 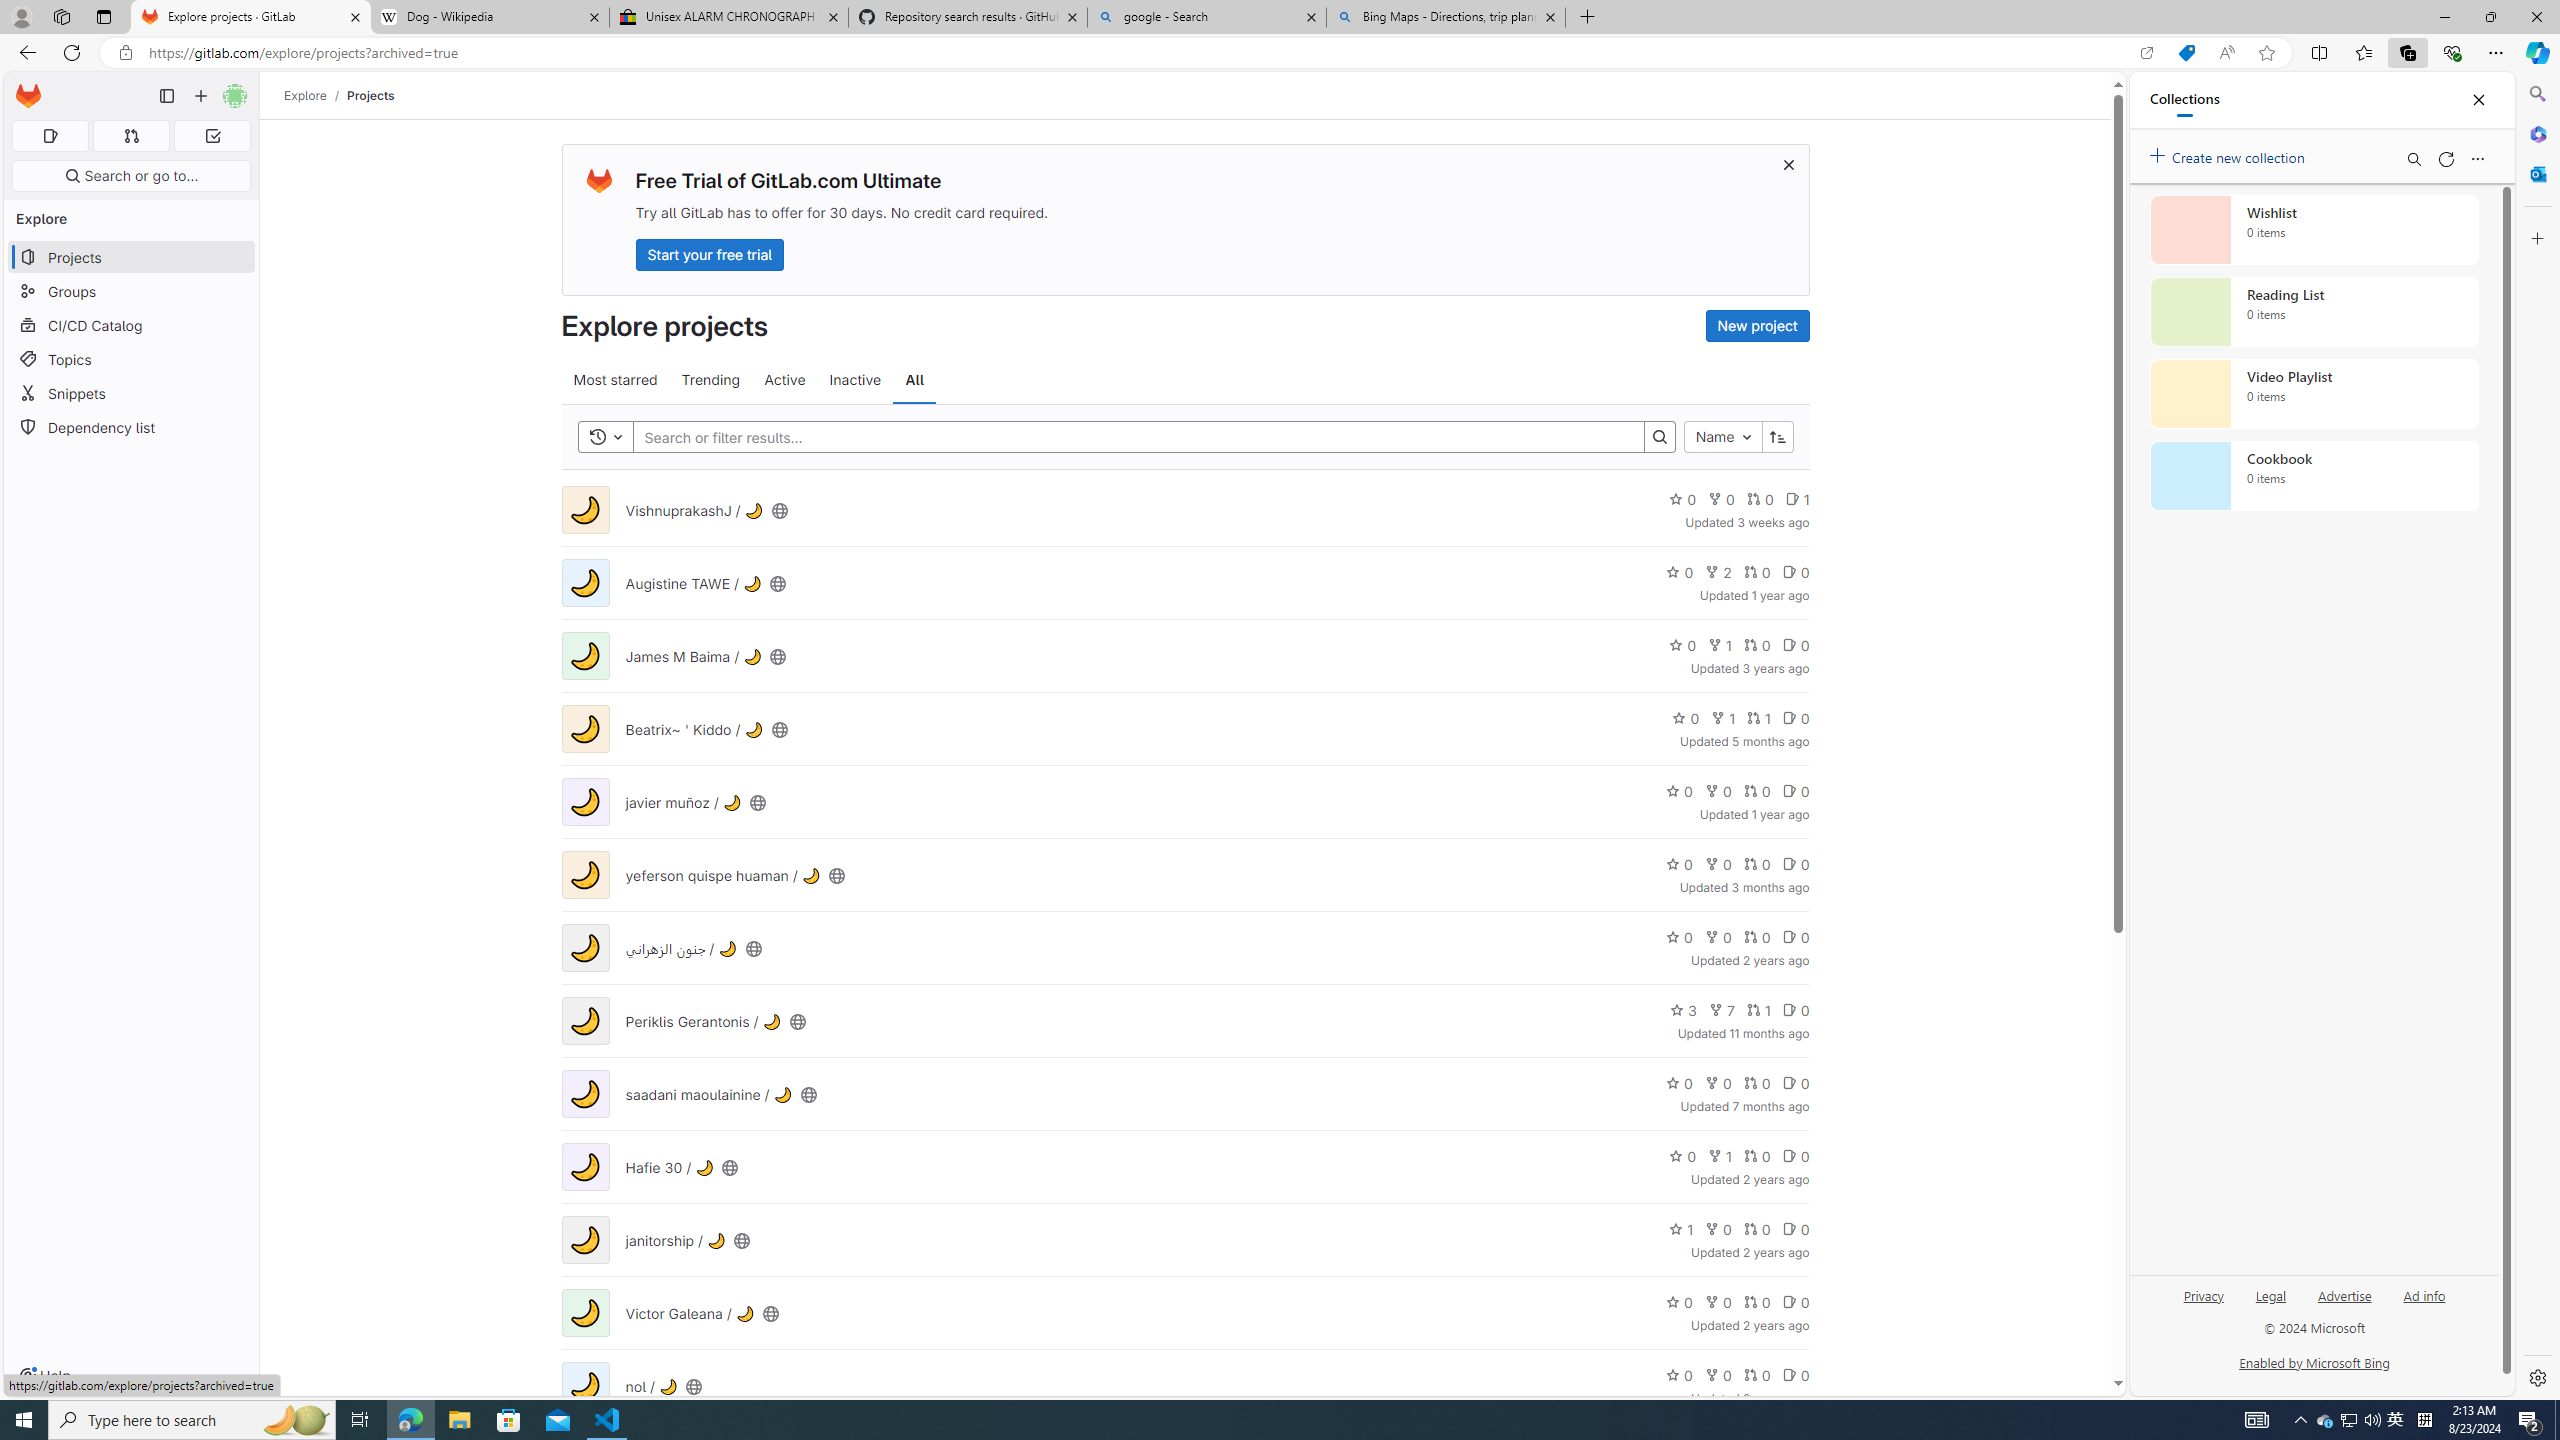 What do you see at coordinates (1788, 164) in the screenshot?
I see `Class: s16 gl-icon gl-button-icon ` at bounding box center [1788, 164].